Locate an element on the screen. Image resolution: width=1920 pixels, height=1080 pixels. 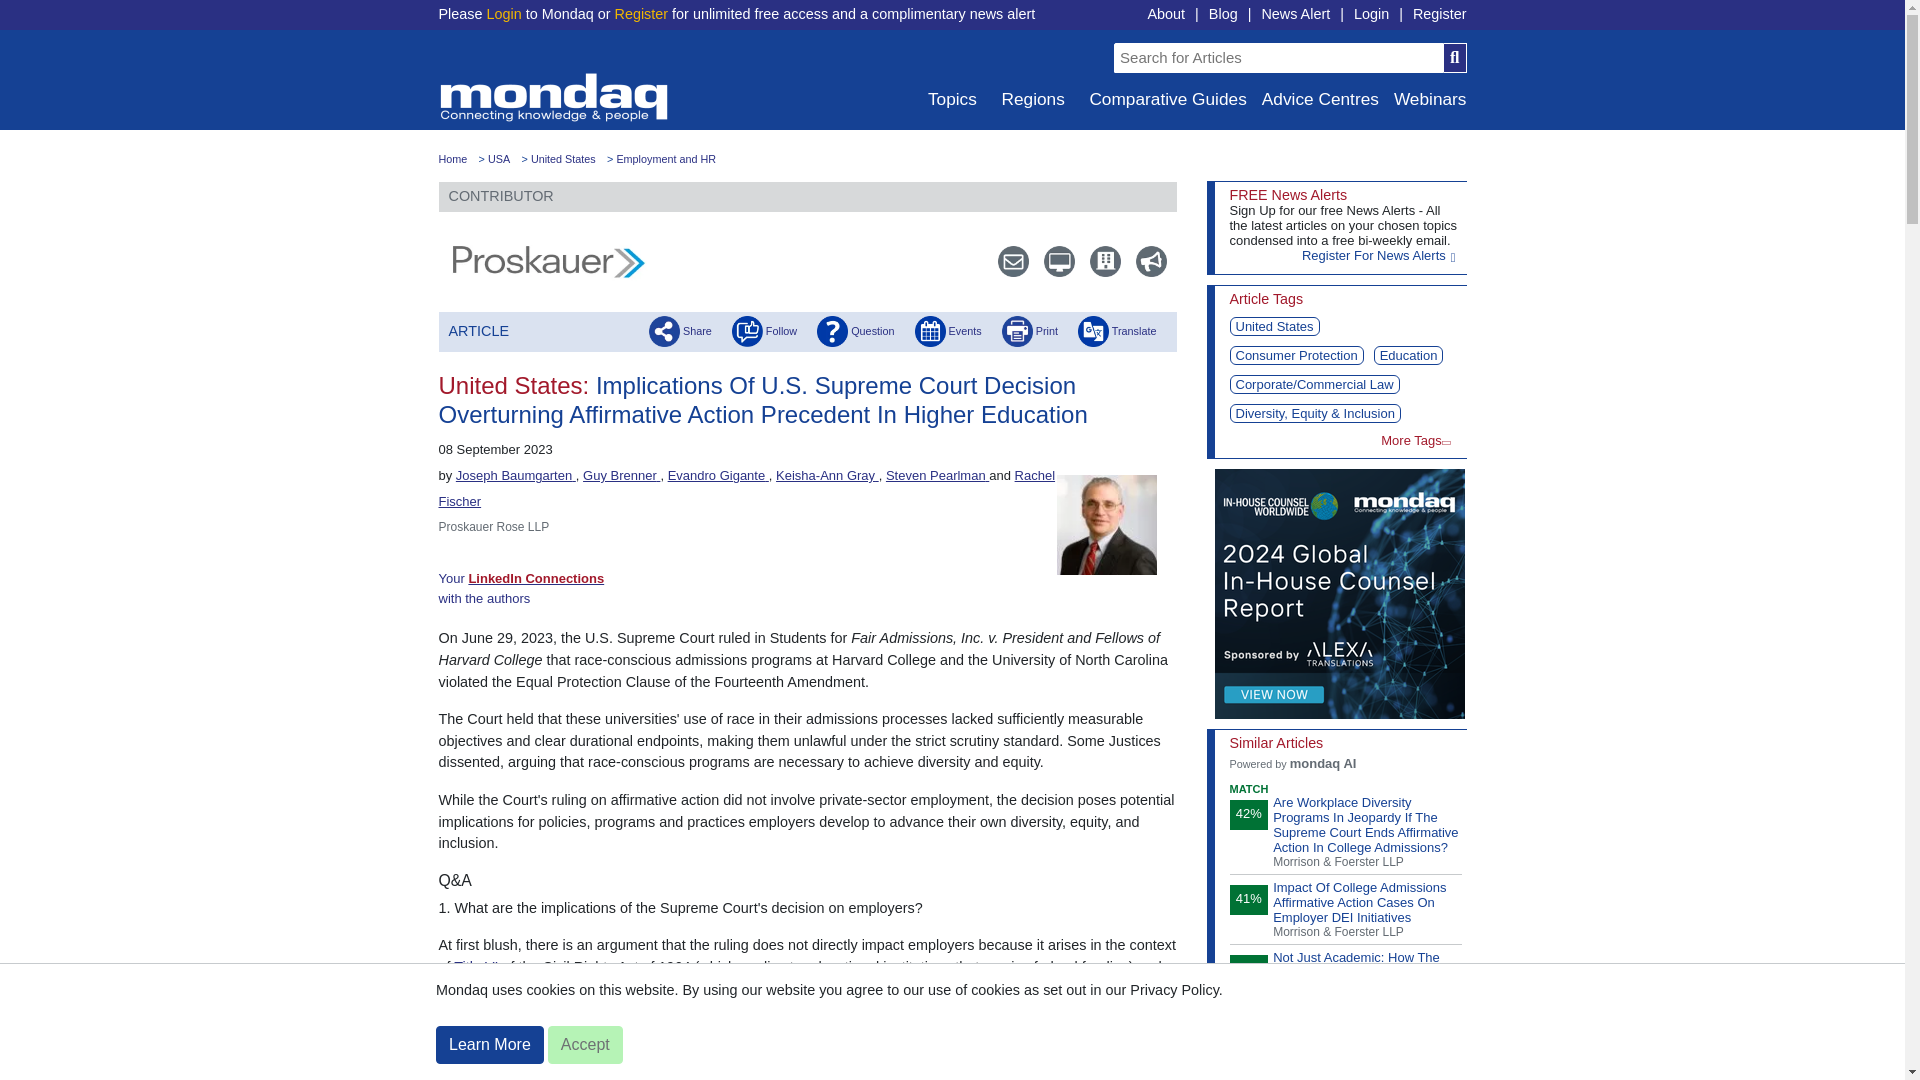
Login is located at coordinates (1370, 14).